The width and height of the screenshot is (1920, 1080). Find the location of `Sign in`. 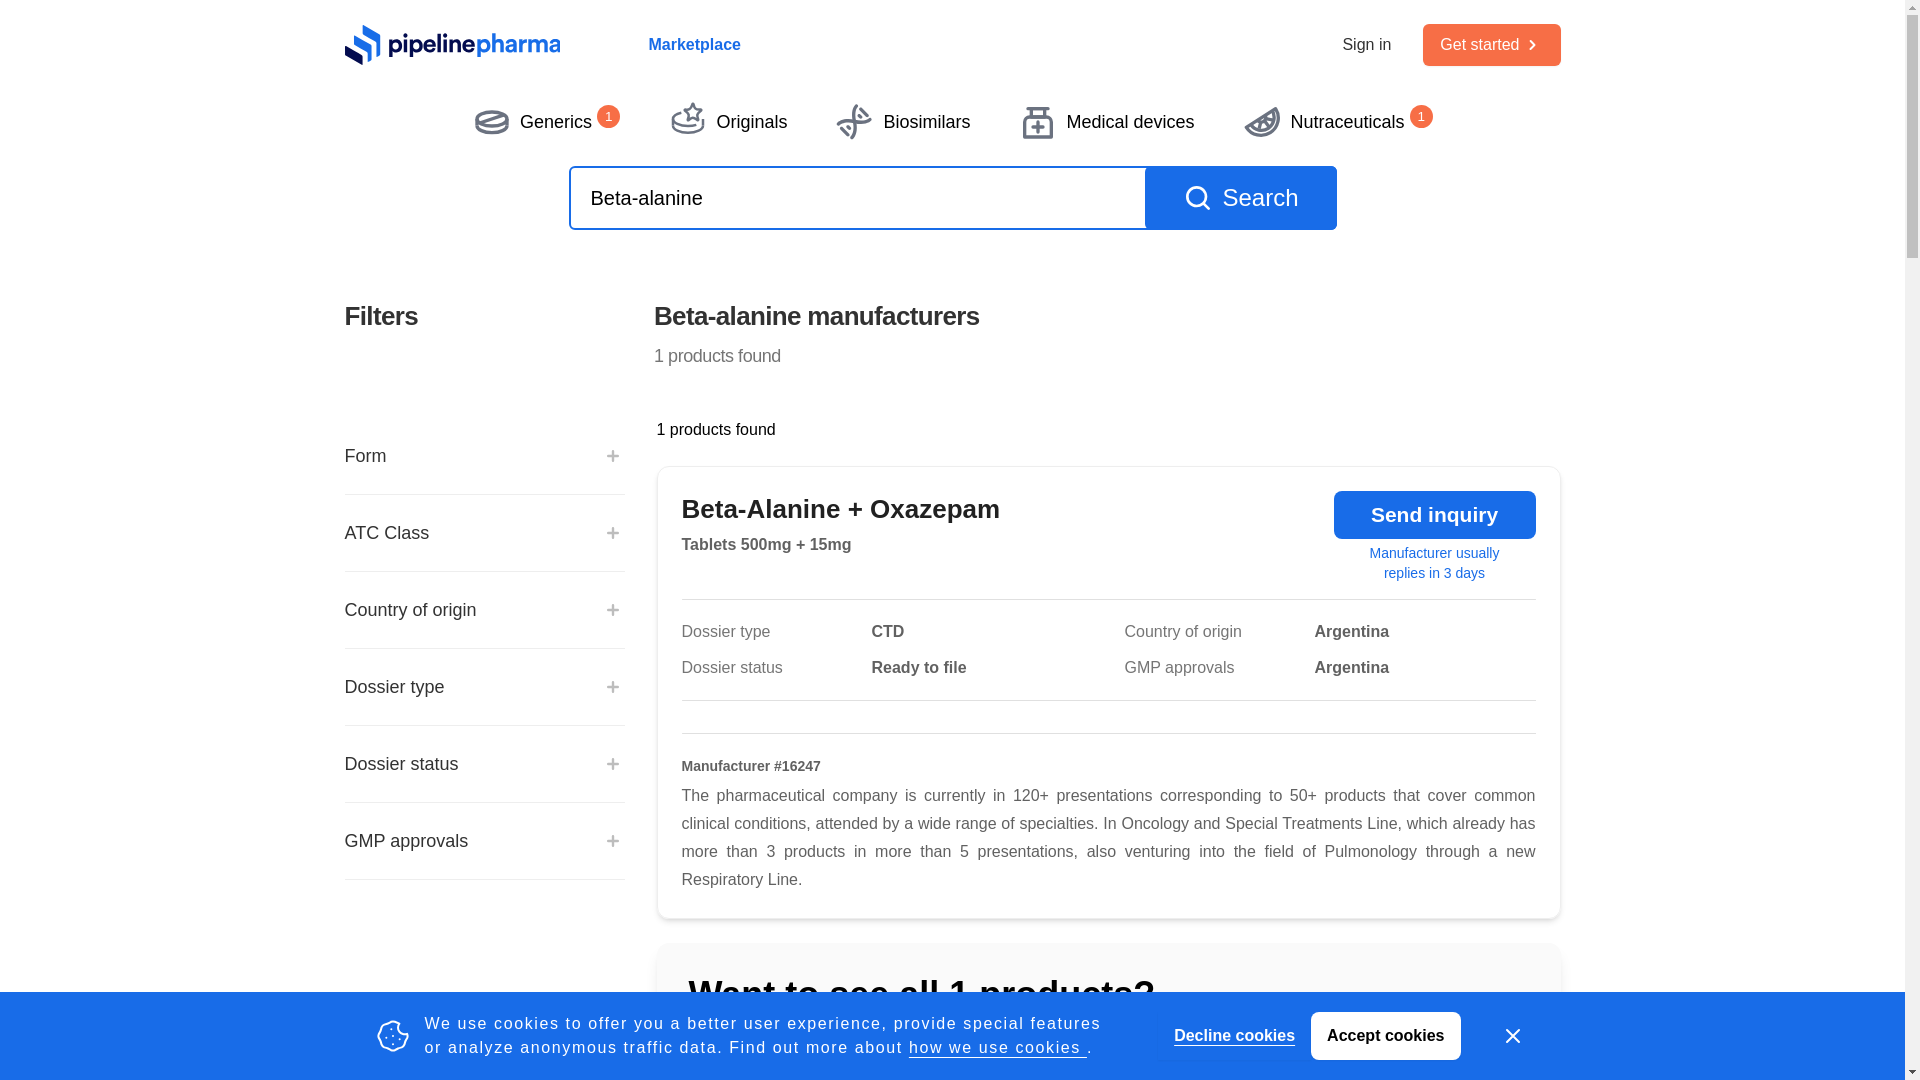

Sign in is located at coordinates (1366, 45).